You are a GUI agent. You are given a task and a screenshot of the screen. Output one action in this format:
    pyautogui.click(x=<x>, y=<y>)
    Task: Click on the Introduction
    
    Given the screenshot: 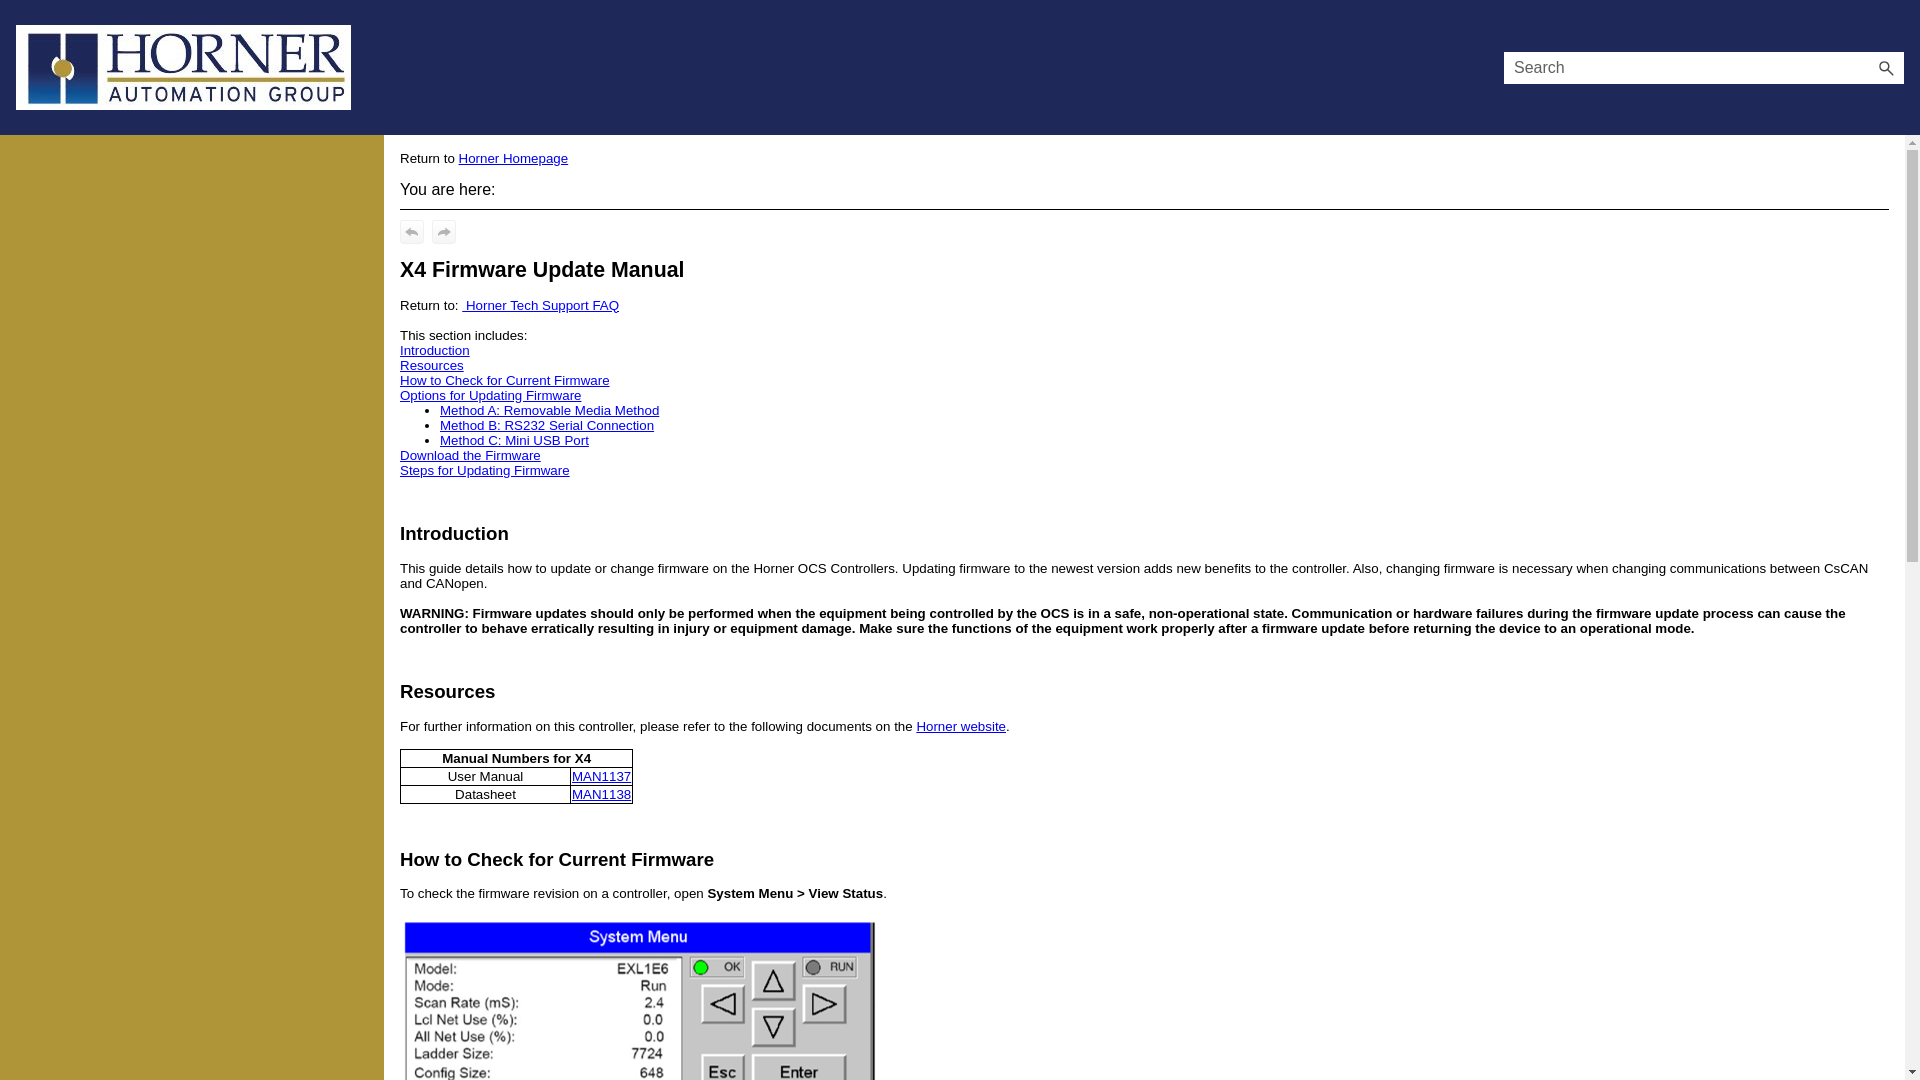 What is the action you would take?
    pyautogui.click(x=434, y=350)
    